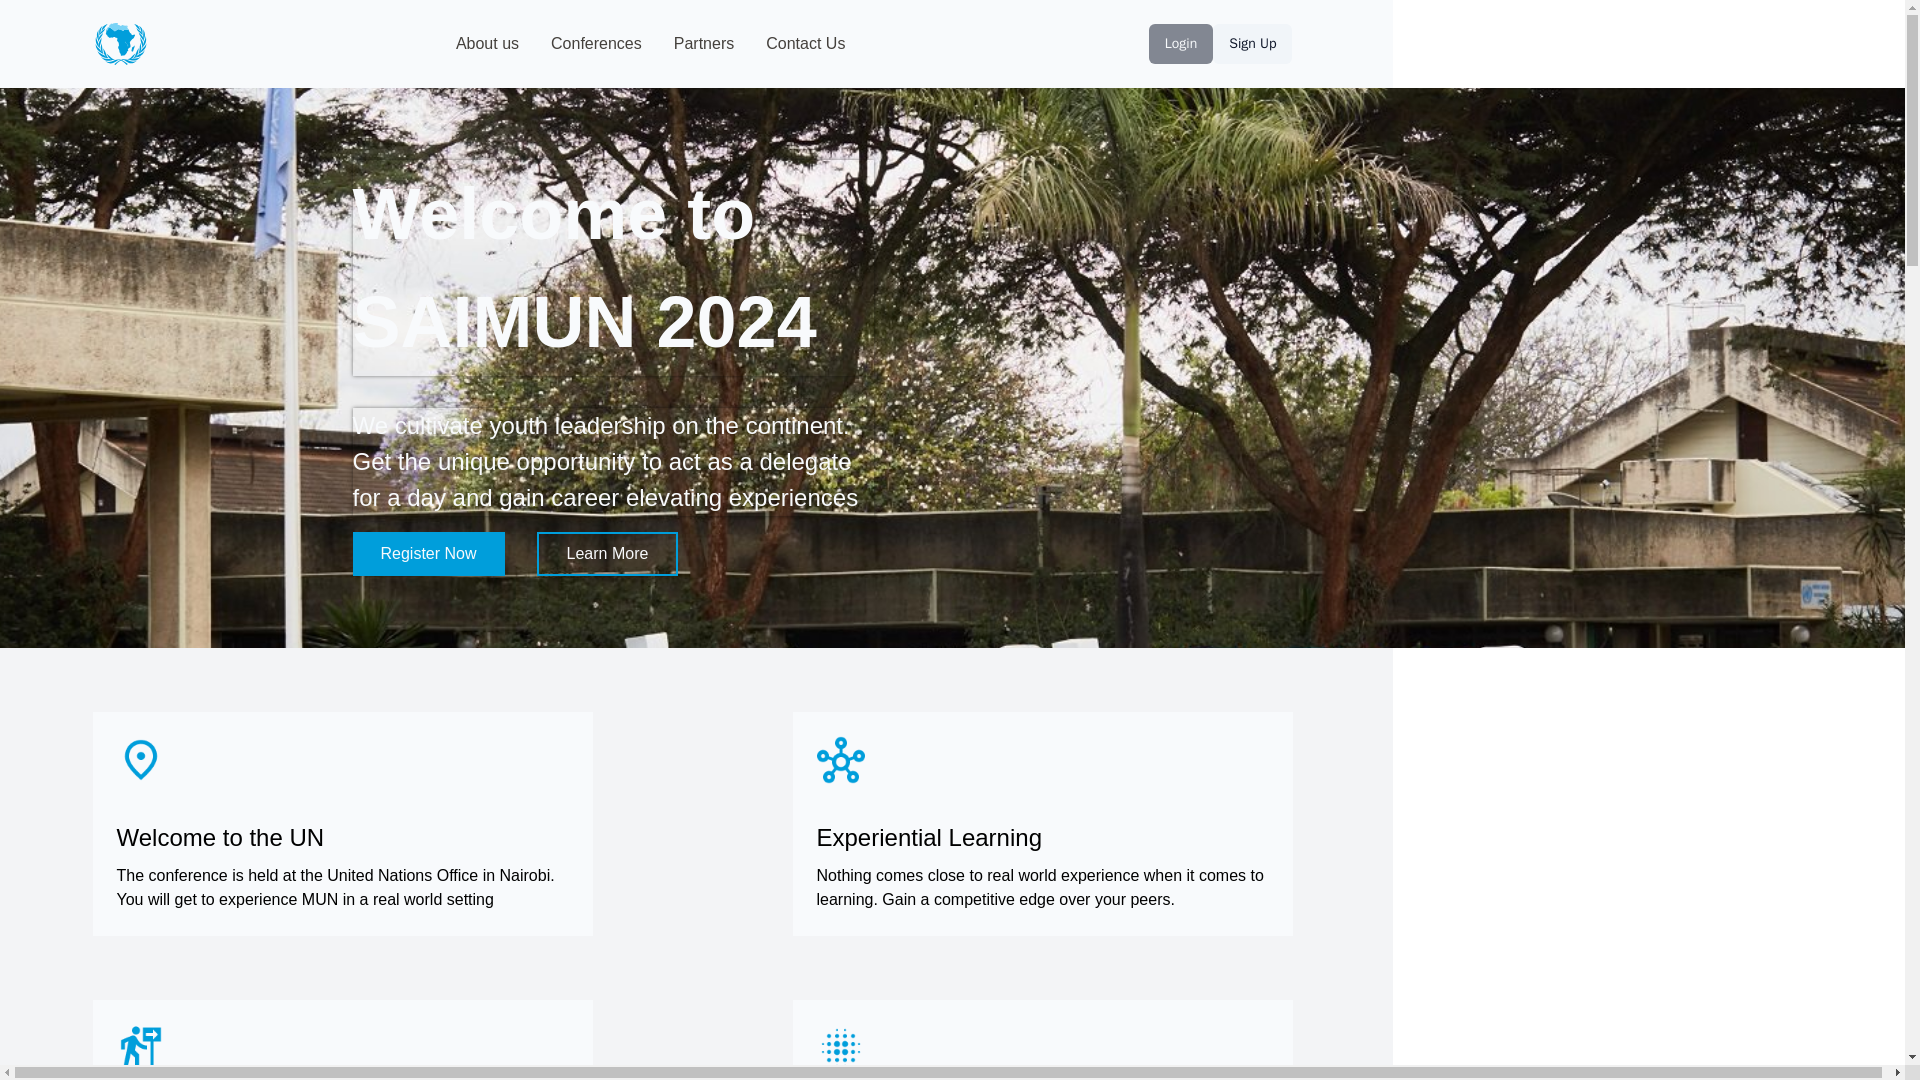 This screenshot has width=1920, height=1080. What do you see at coordinates (608, 554) in the screenshot?
I see `Learn More` at bounding box center [608, 554].